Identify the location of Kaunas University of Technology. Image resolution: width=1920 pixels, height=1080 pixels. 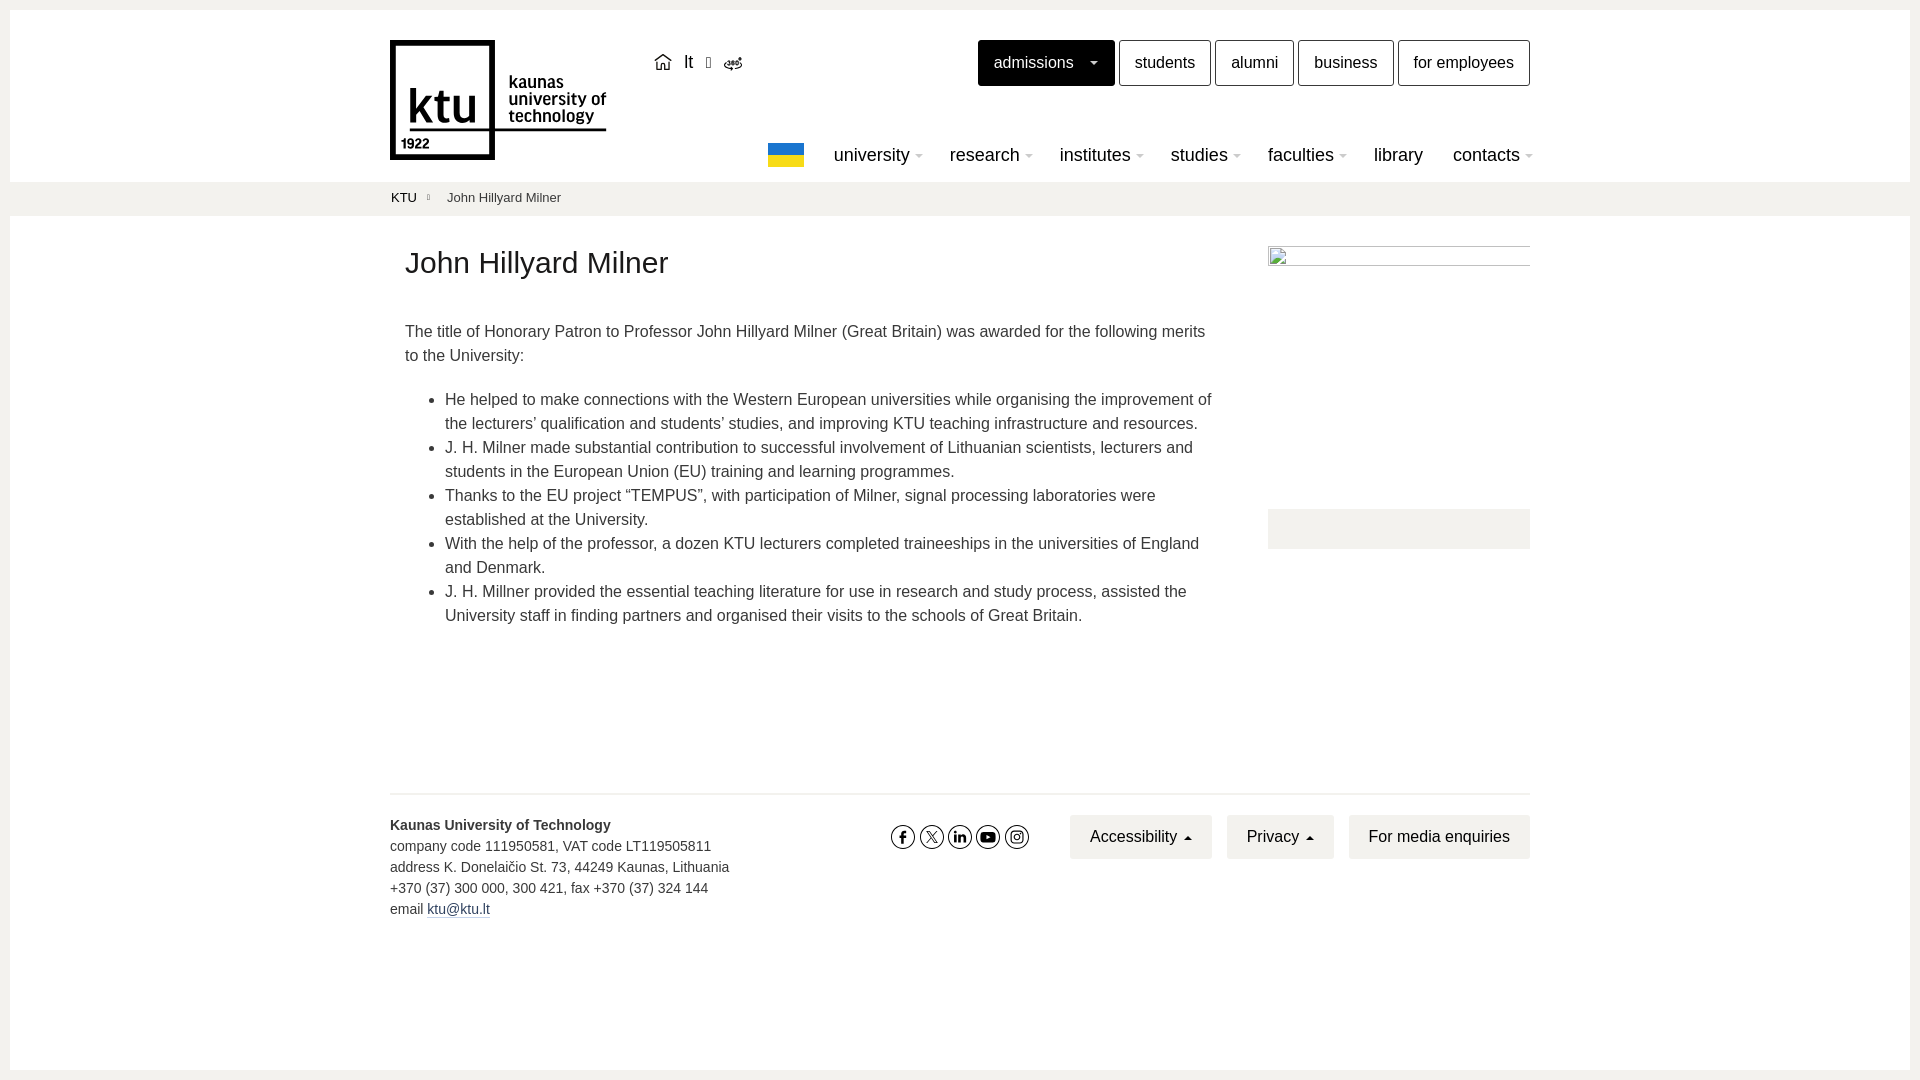
(498, 99).